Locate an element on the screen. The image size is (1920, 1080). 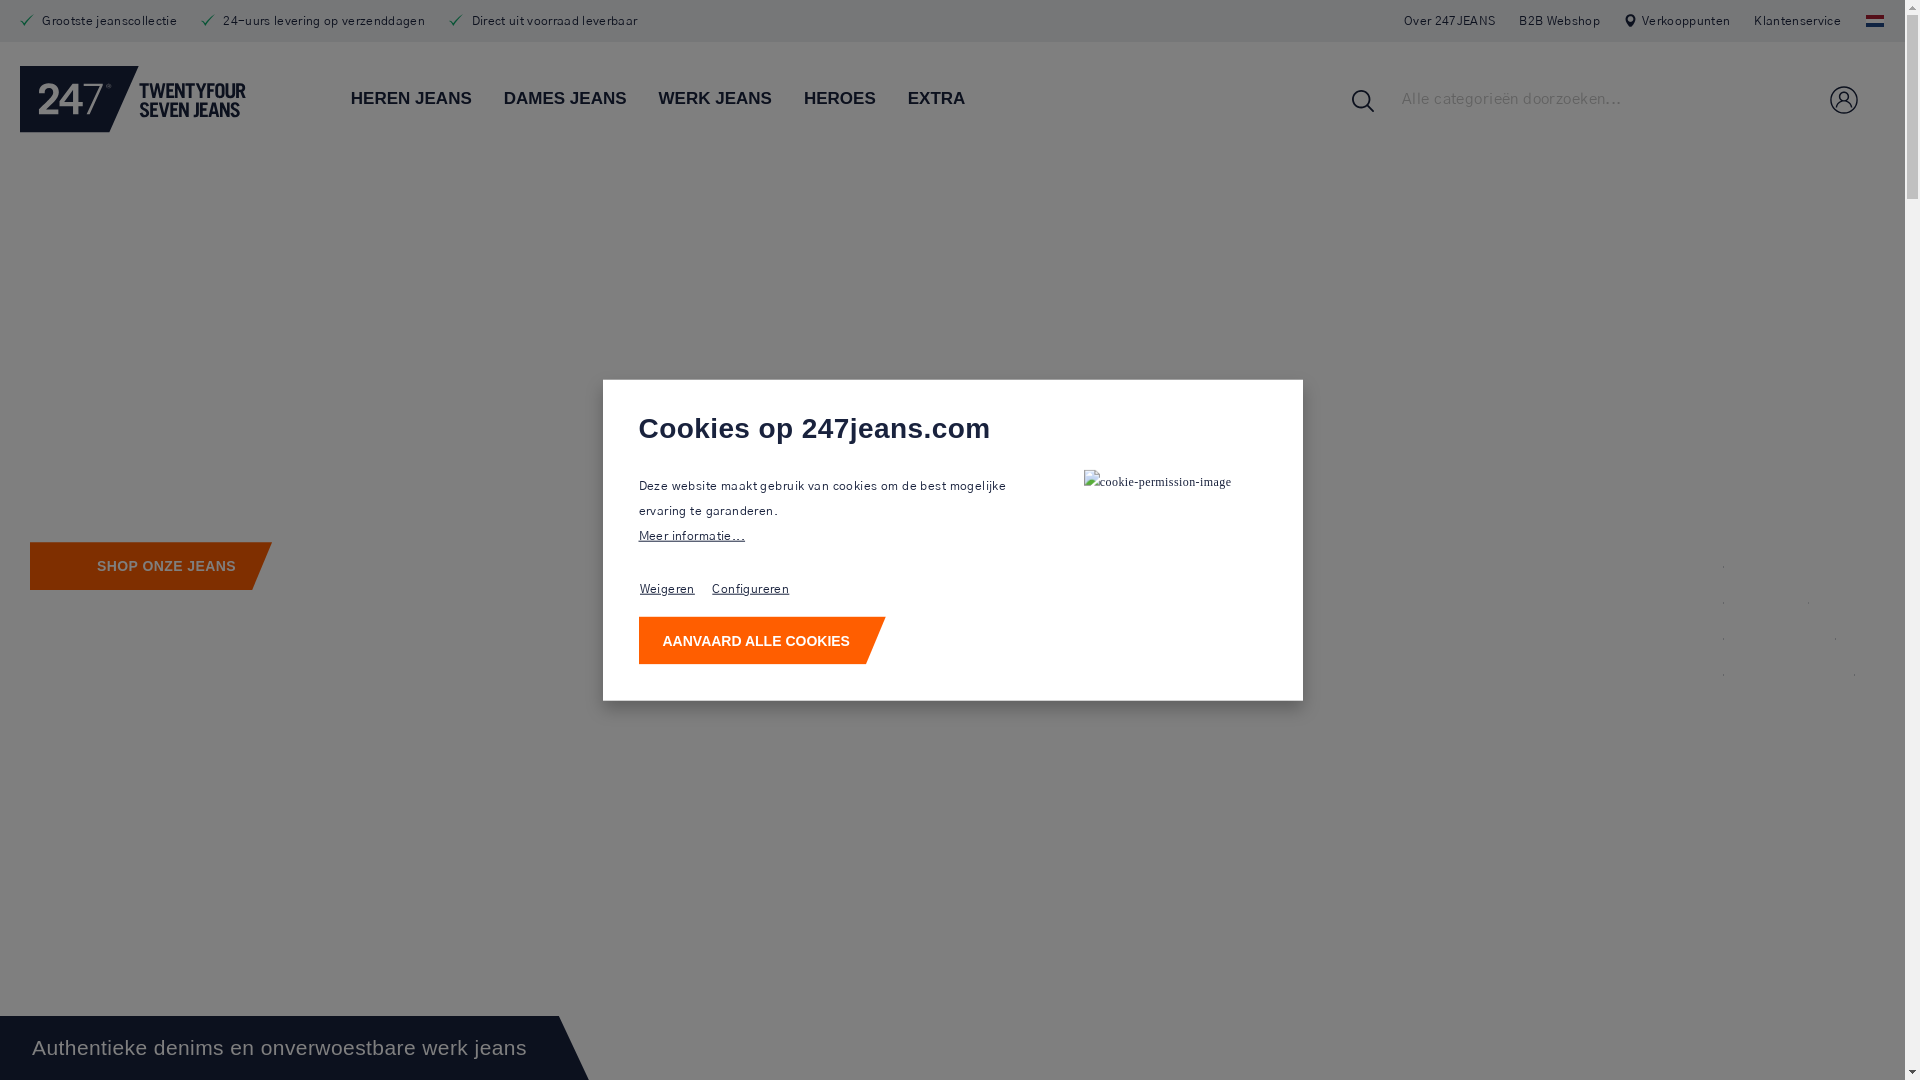
HEROES is located at coordinates (856, 100).